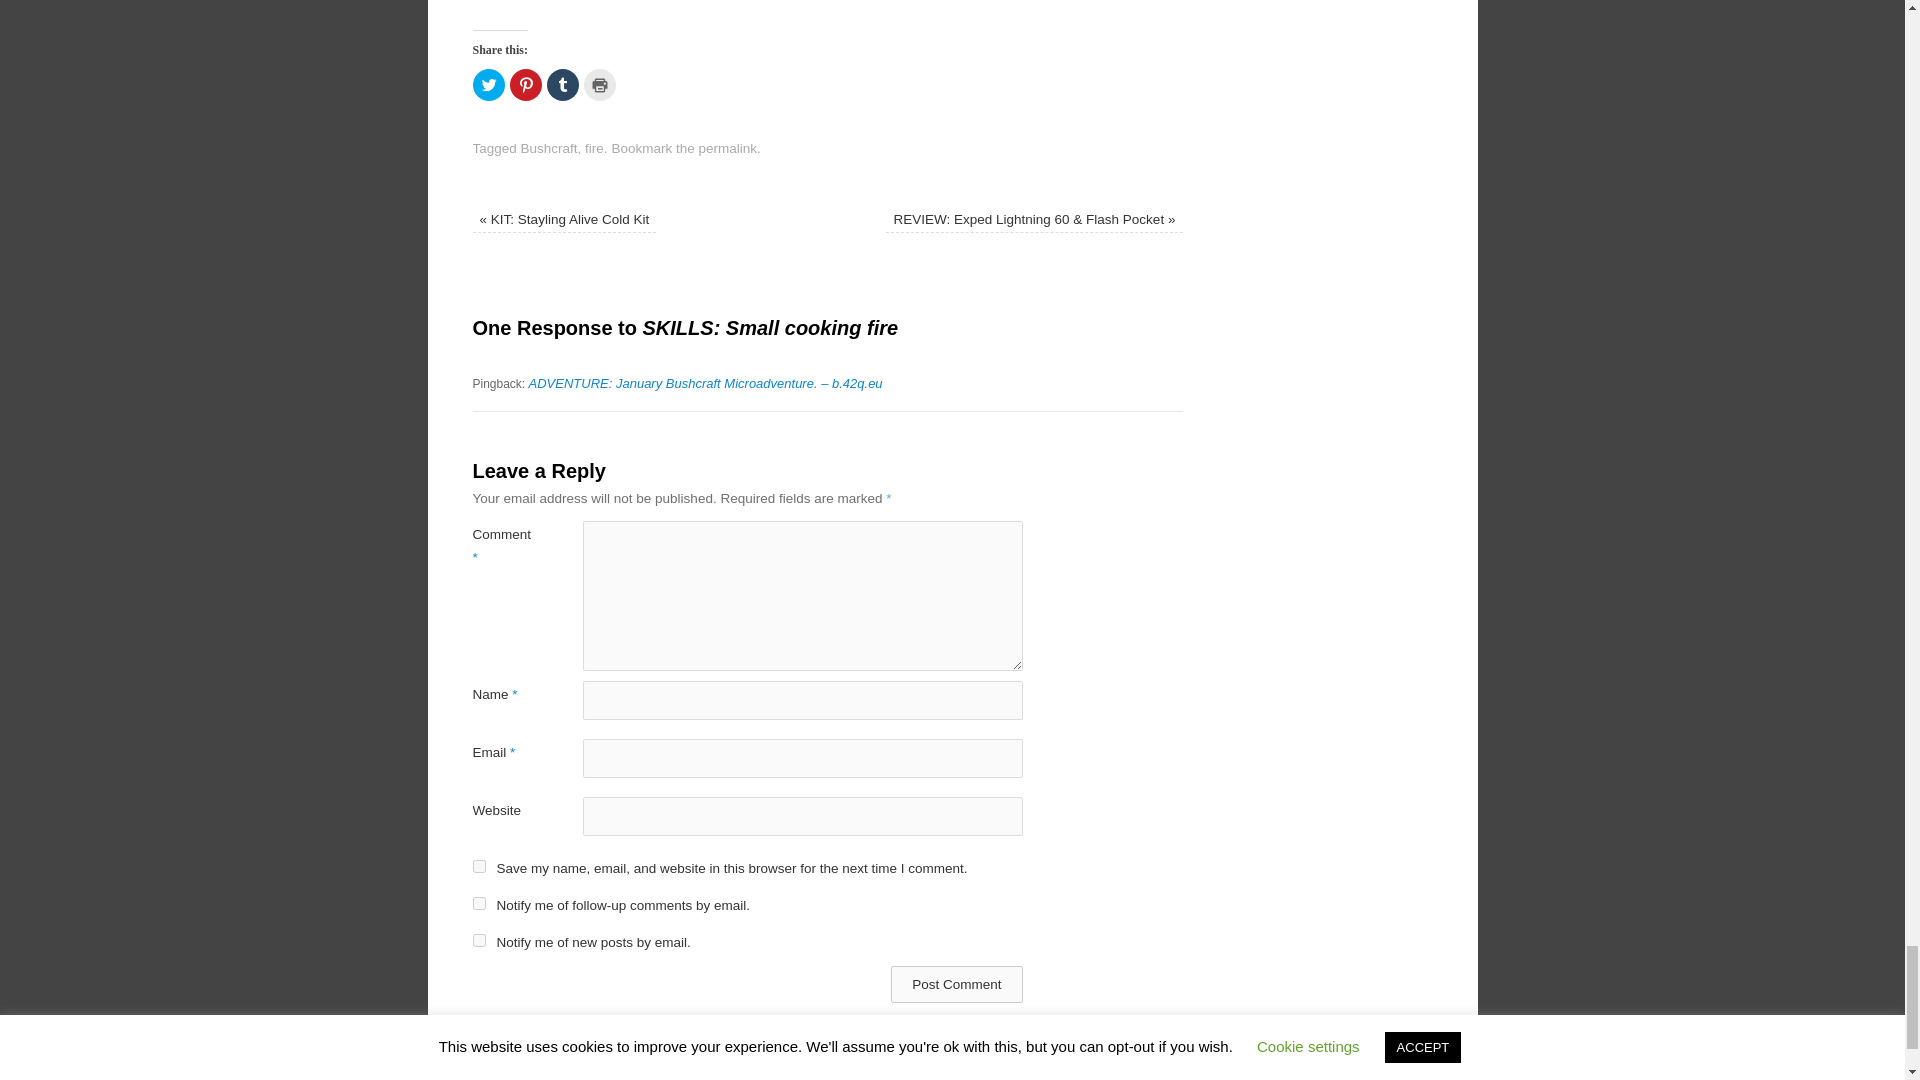  I want to click on Click to share on Tumblr, so click(561, 85).